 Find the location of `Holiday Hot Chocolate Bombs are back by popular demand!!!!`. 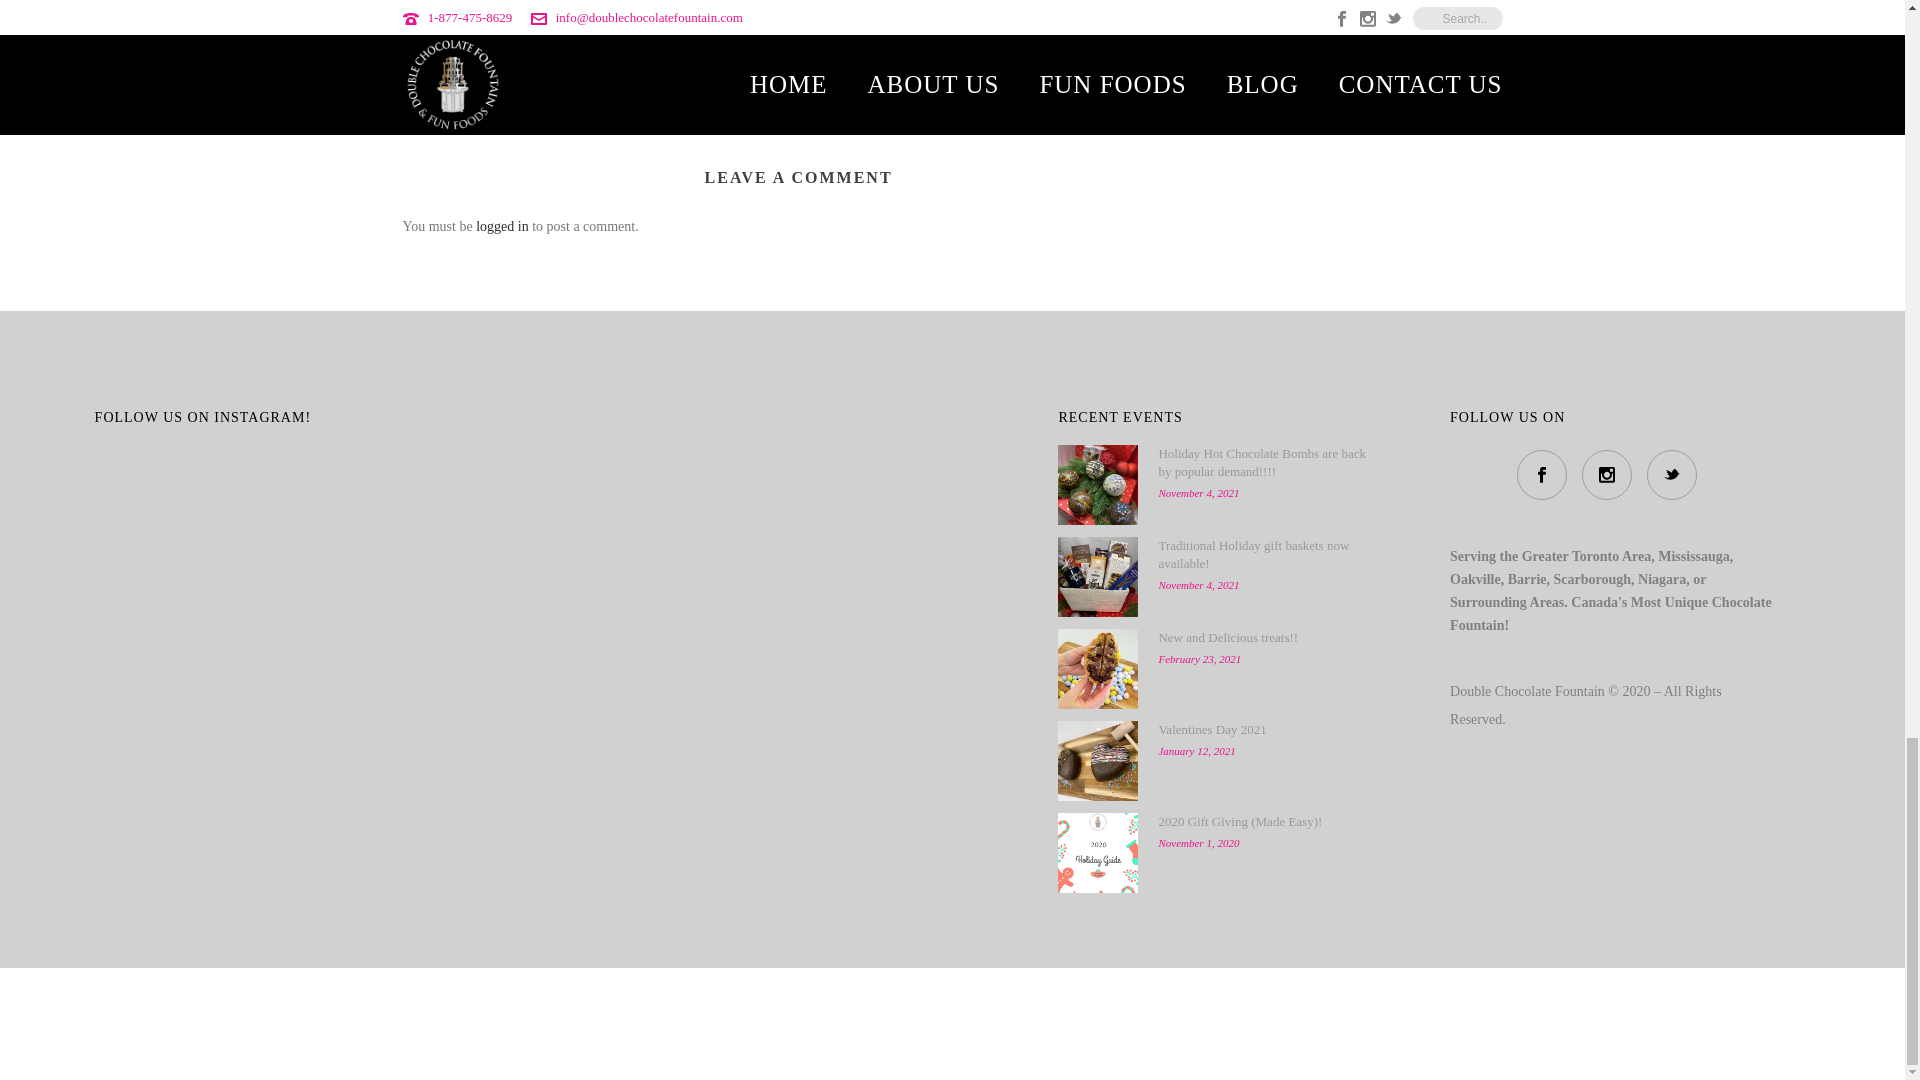

Holiday Hot Chocolate Bombs are back by popular demand!!!! is located at coordinates (1098, 484).